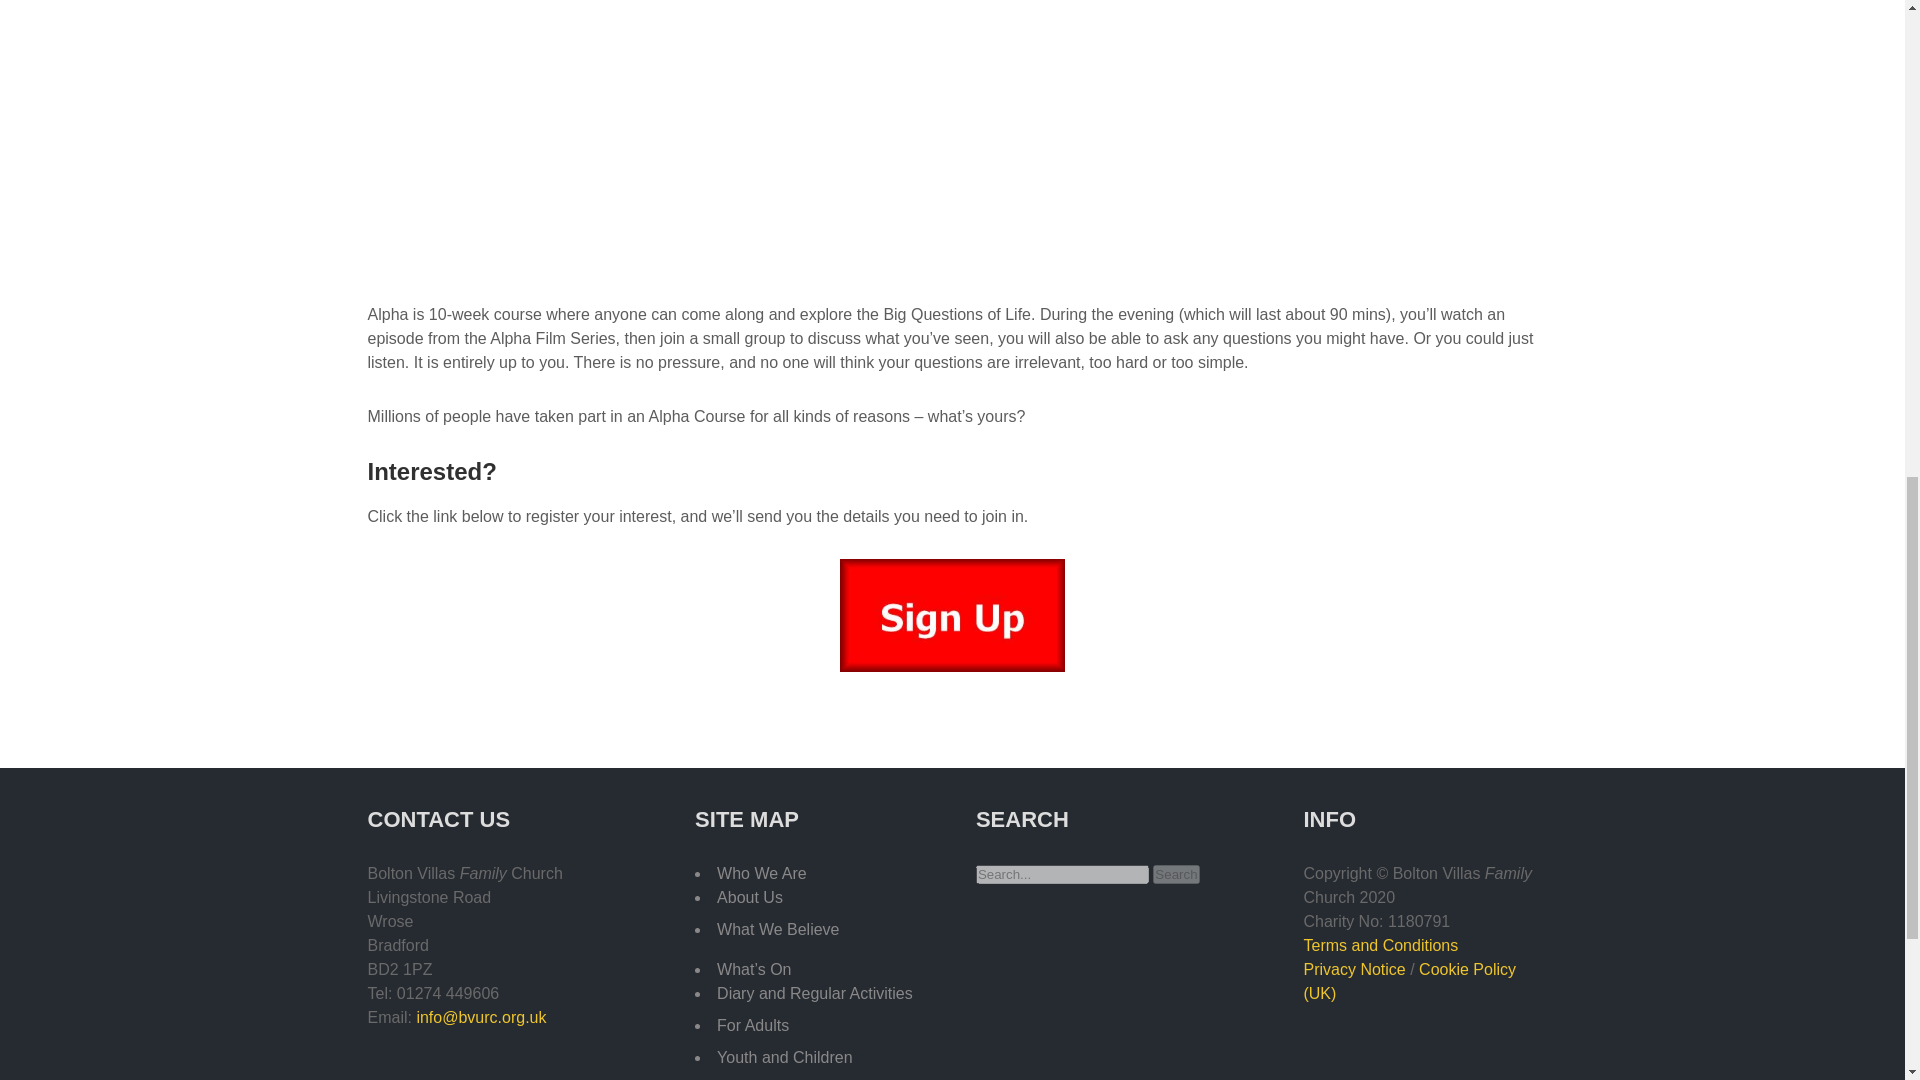 This screenshot has height=1080, width=1920. What do you see at coordinates (778, 930) in the screenshot?
I see `What We Believe` at bounding box center [778, 930].